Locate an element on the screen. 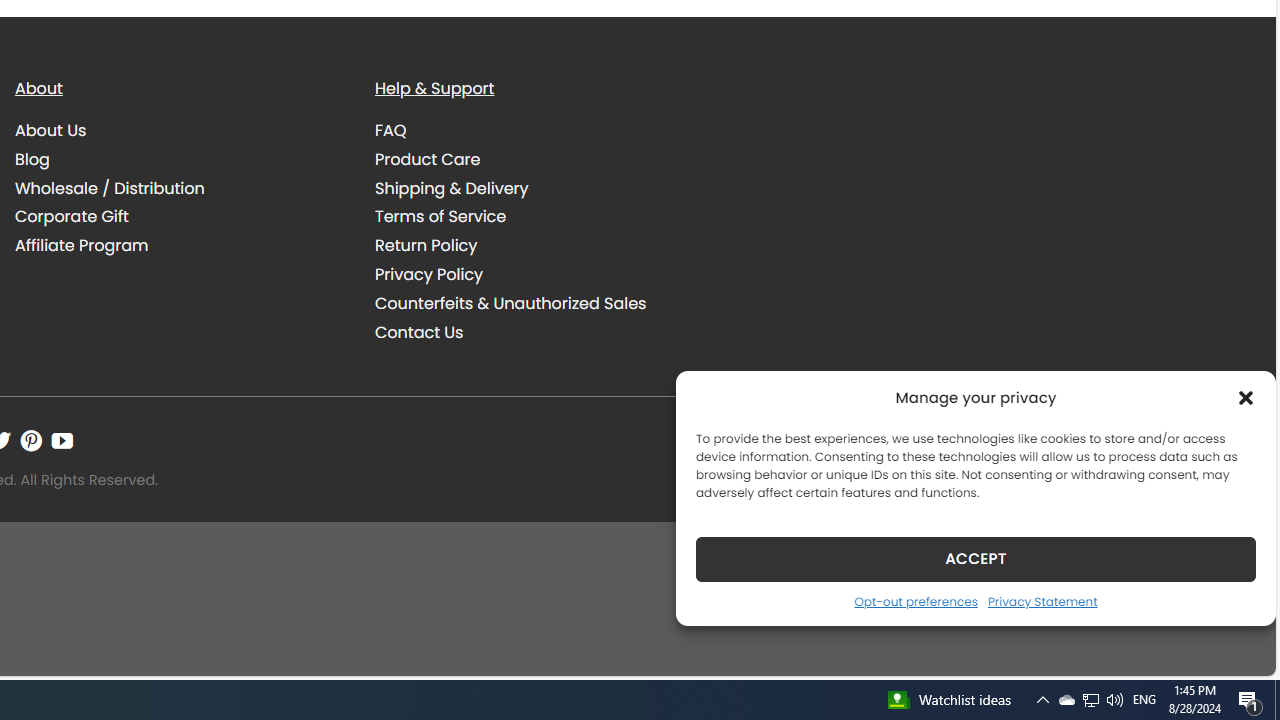 Image resolution: width=1280 pixels, height=720 pixels. Class: cmplz-close is located at coordinates (1246, 398).